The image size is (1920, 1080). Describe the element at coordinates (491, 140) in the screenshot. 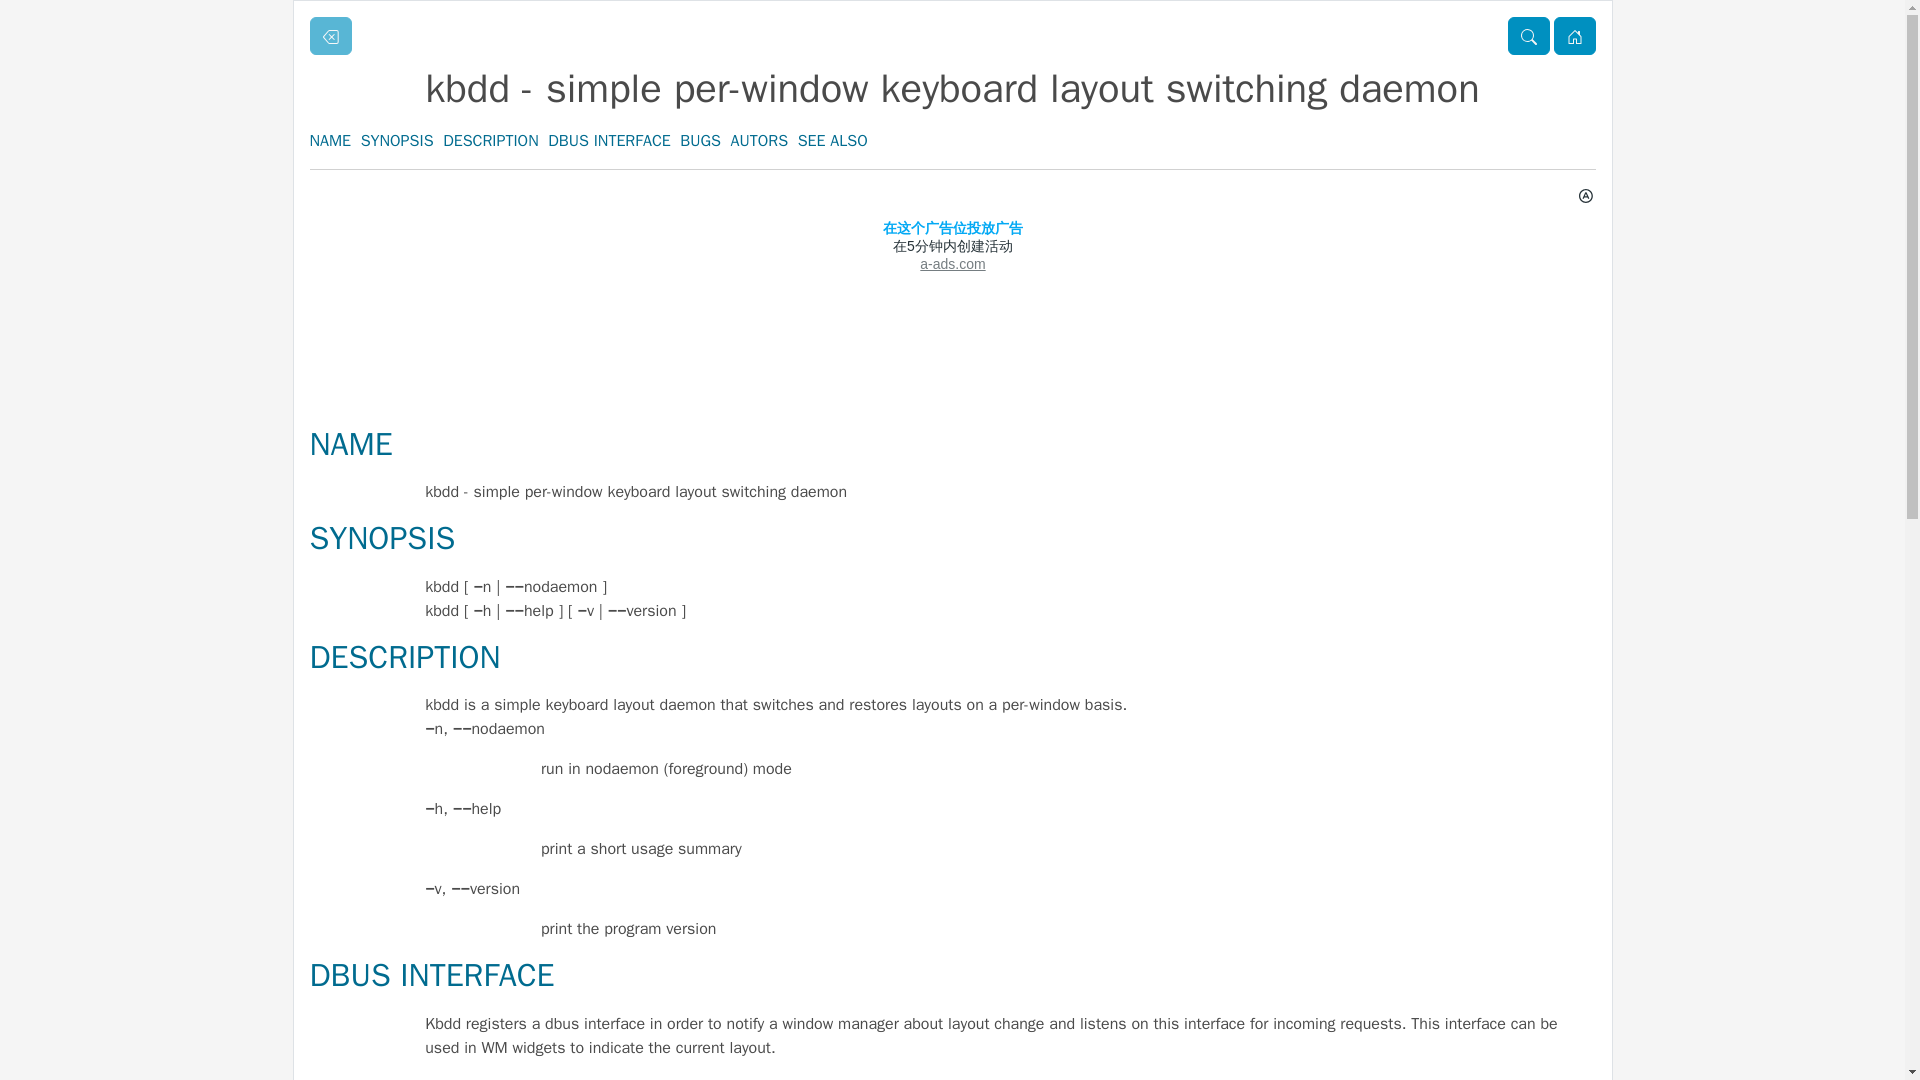

I see `DESCRIPTION` at that location.